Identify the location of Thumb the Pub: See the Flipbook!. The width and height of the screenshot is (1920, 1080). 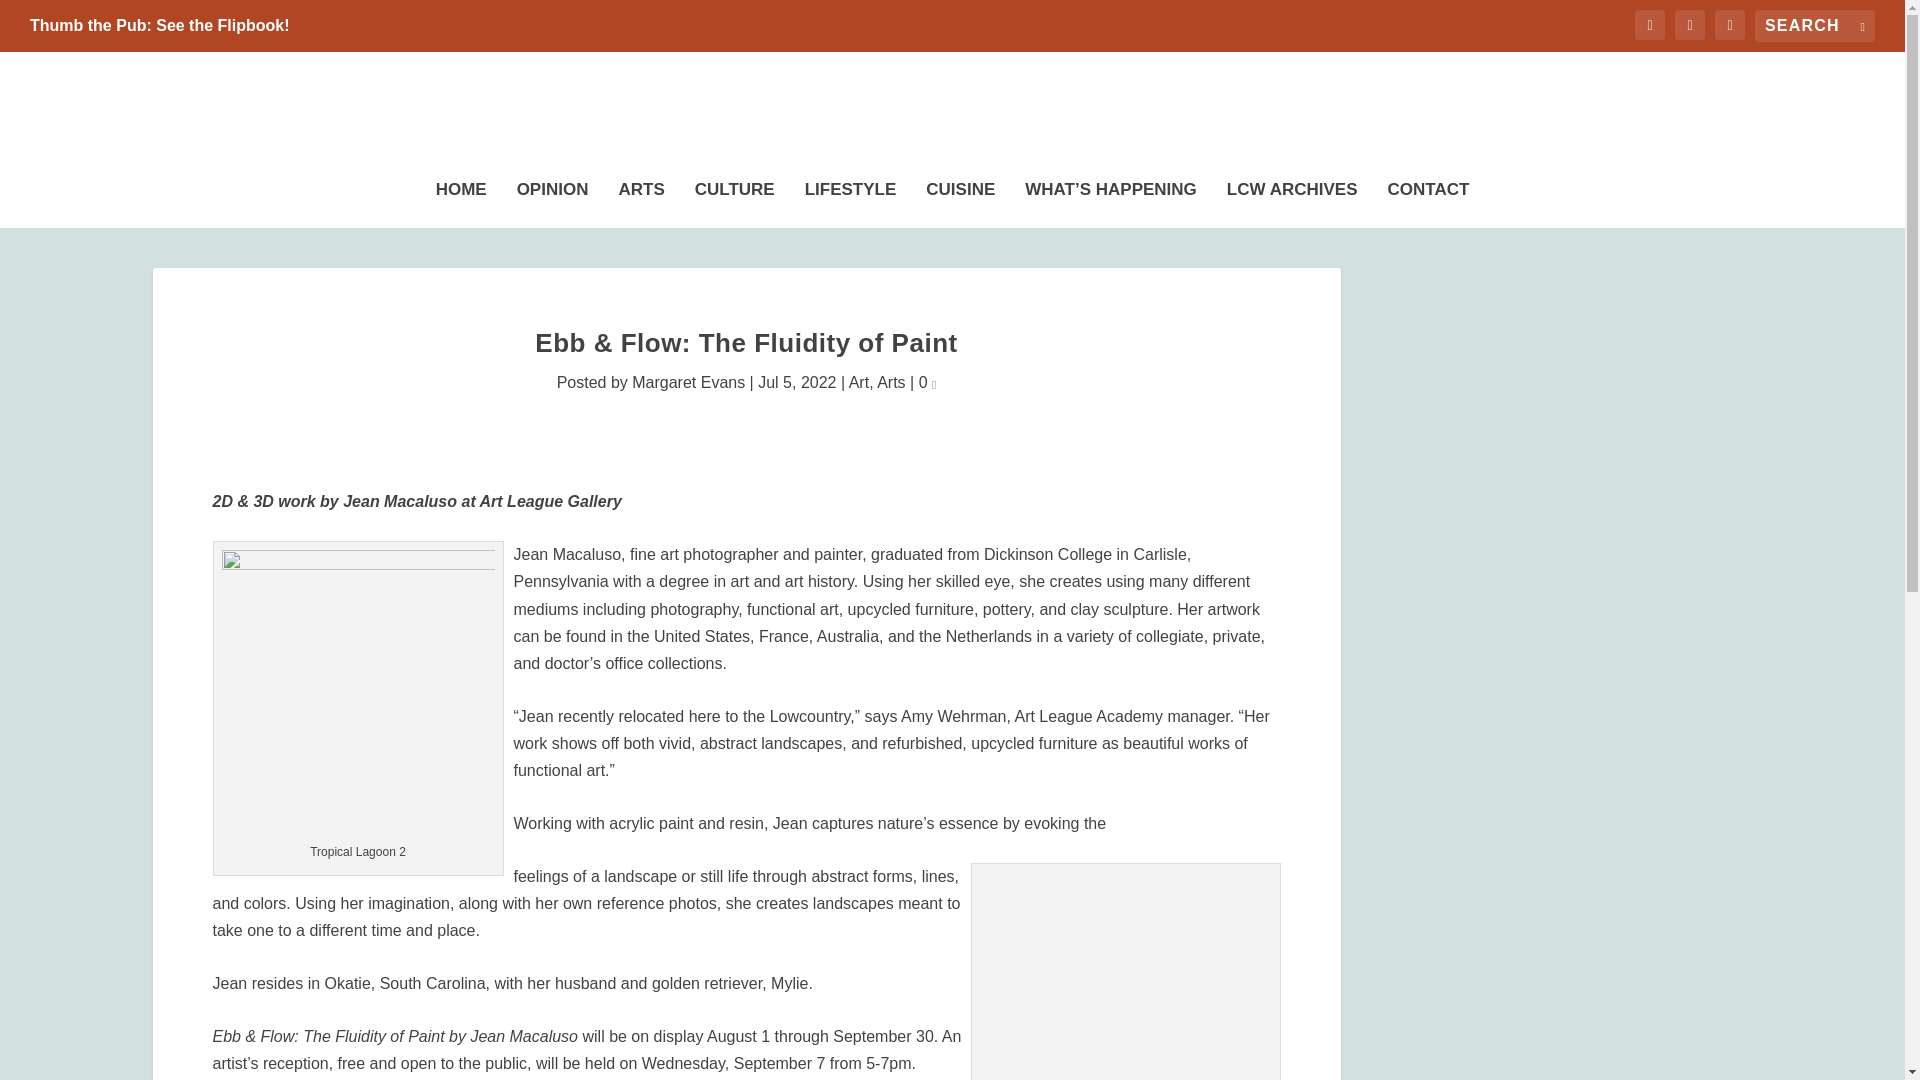
(160, 26).